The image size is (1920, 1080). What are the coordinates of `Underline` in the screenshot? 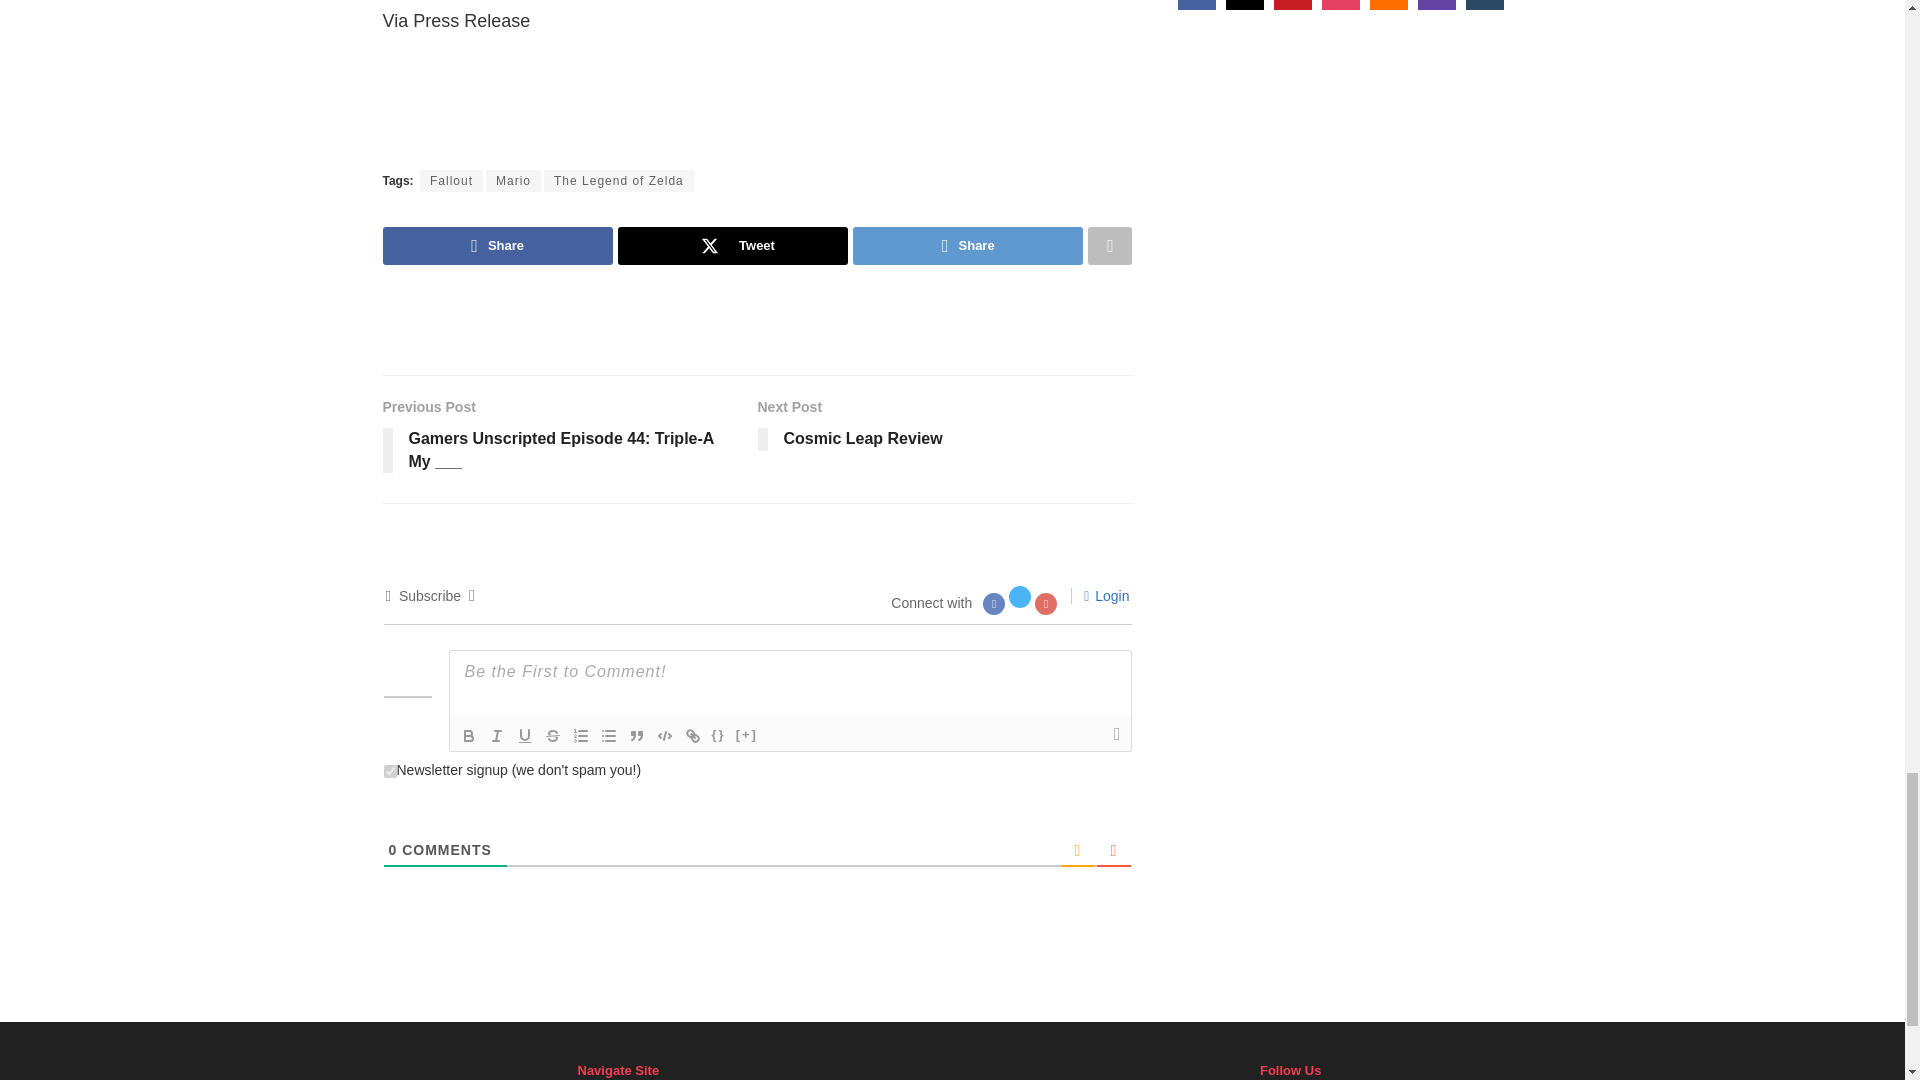 It's located at (524, 736).